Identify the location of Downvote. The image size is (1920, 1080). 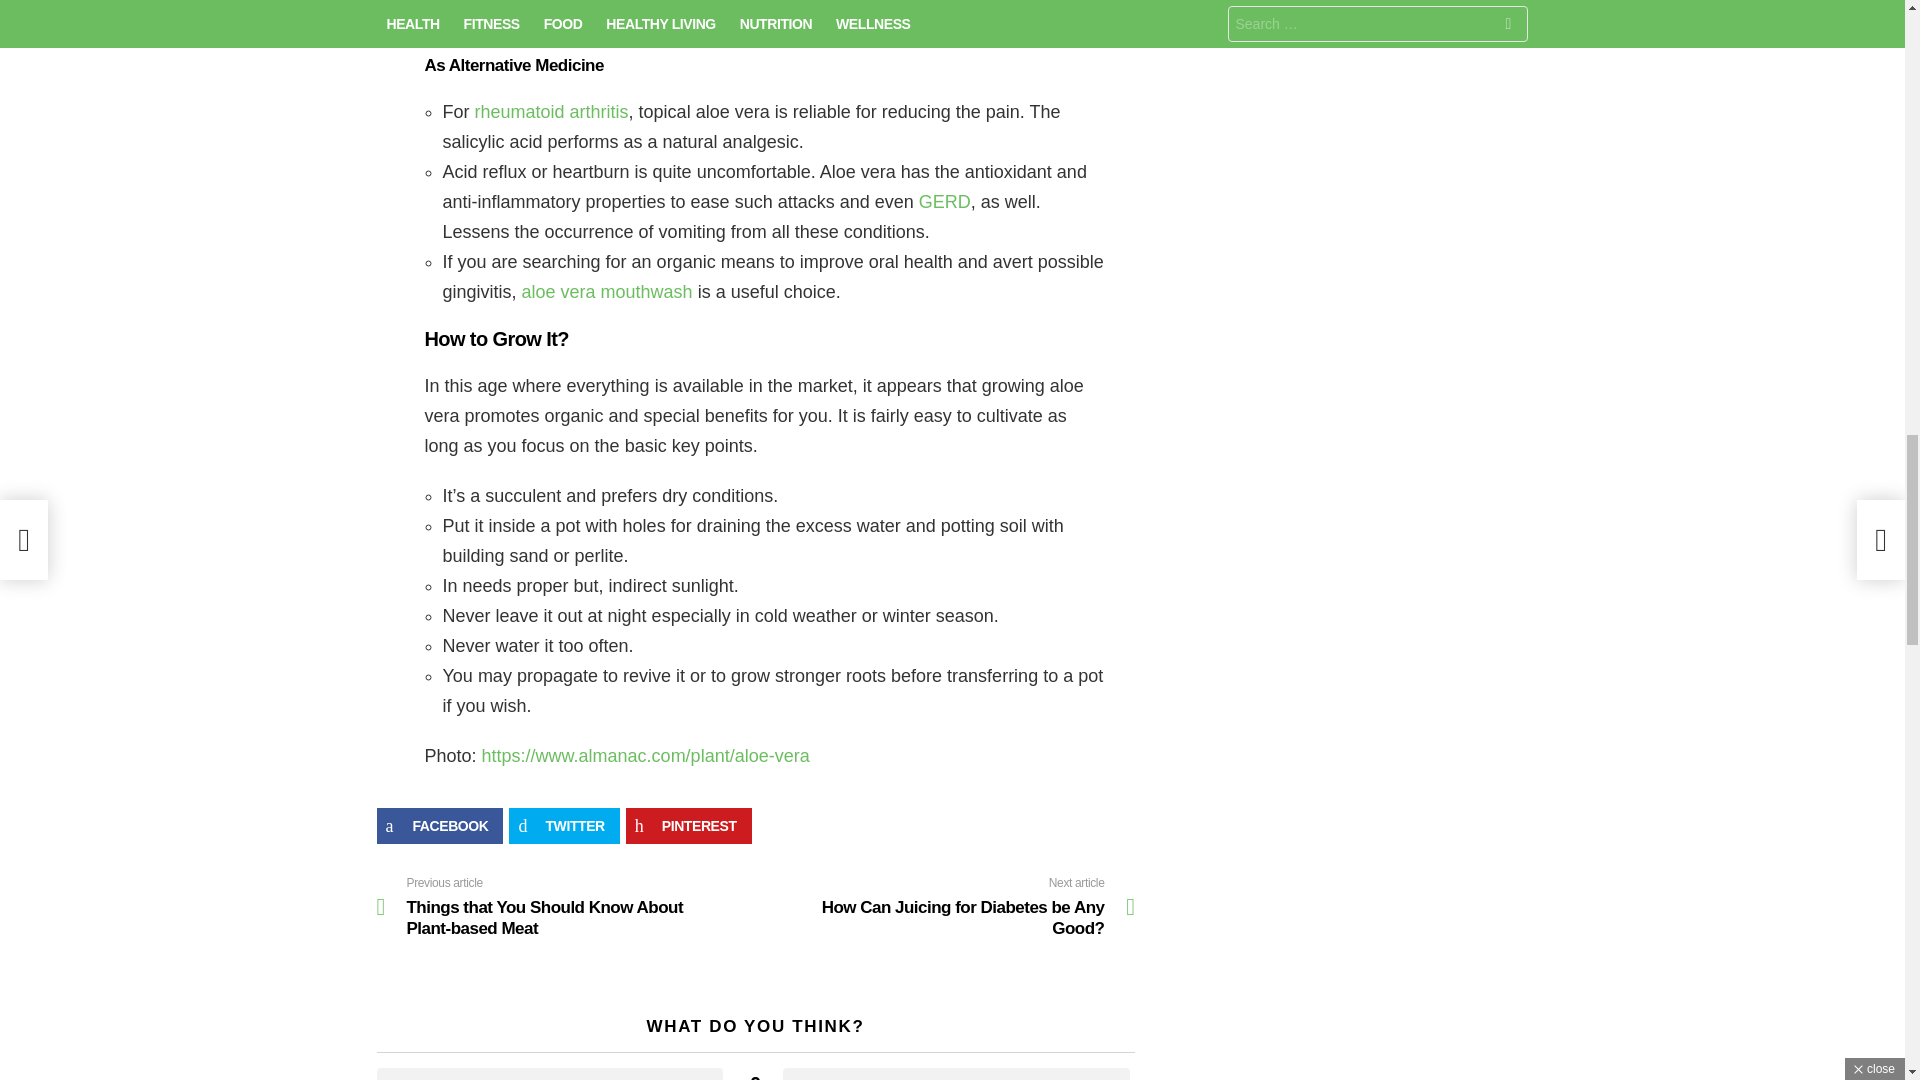
(956, 1074).